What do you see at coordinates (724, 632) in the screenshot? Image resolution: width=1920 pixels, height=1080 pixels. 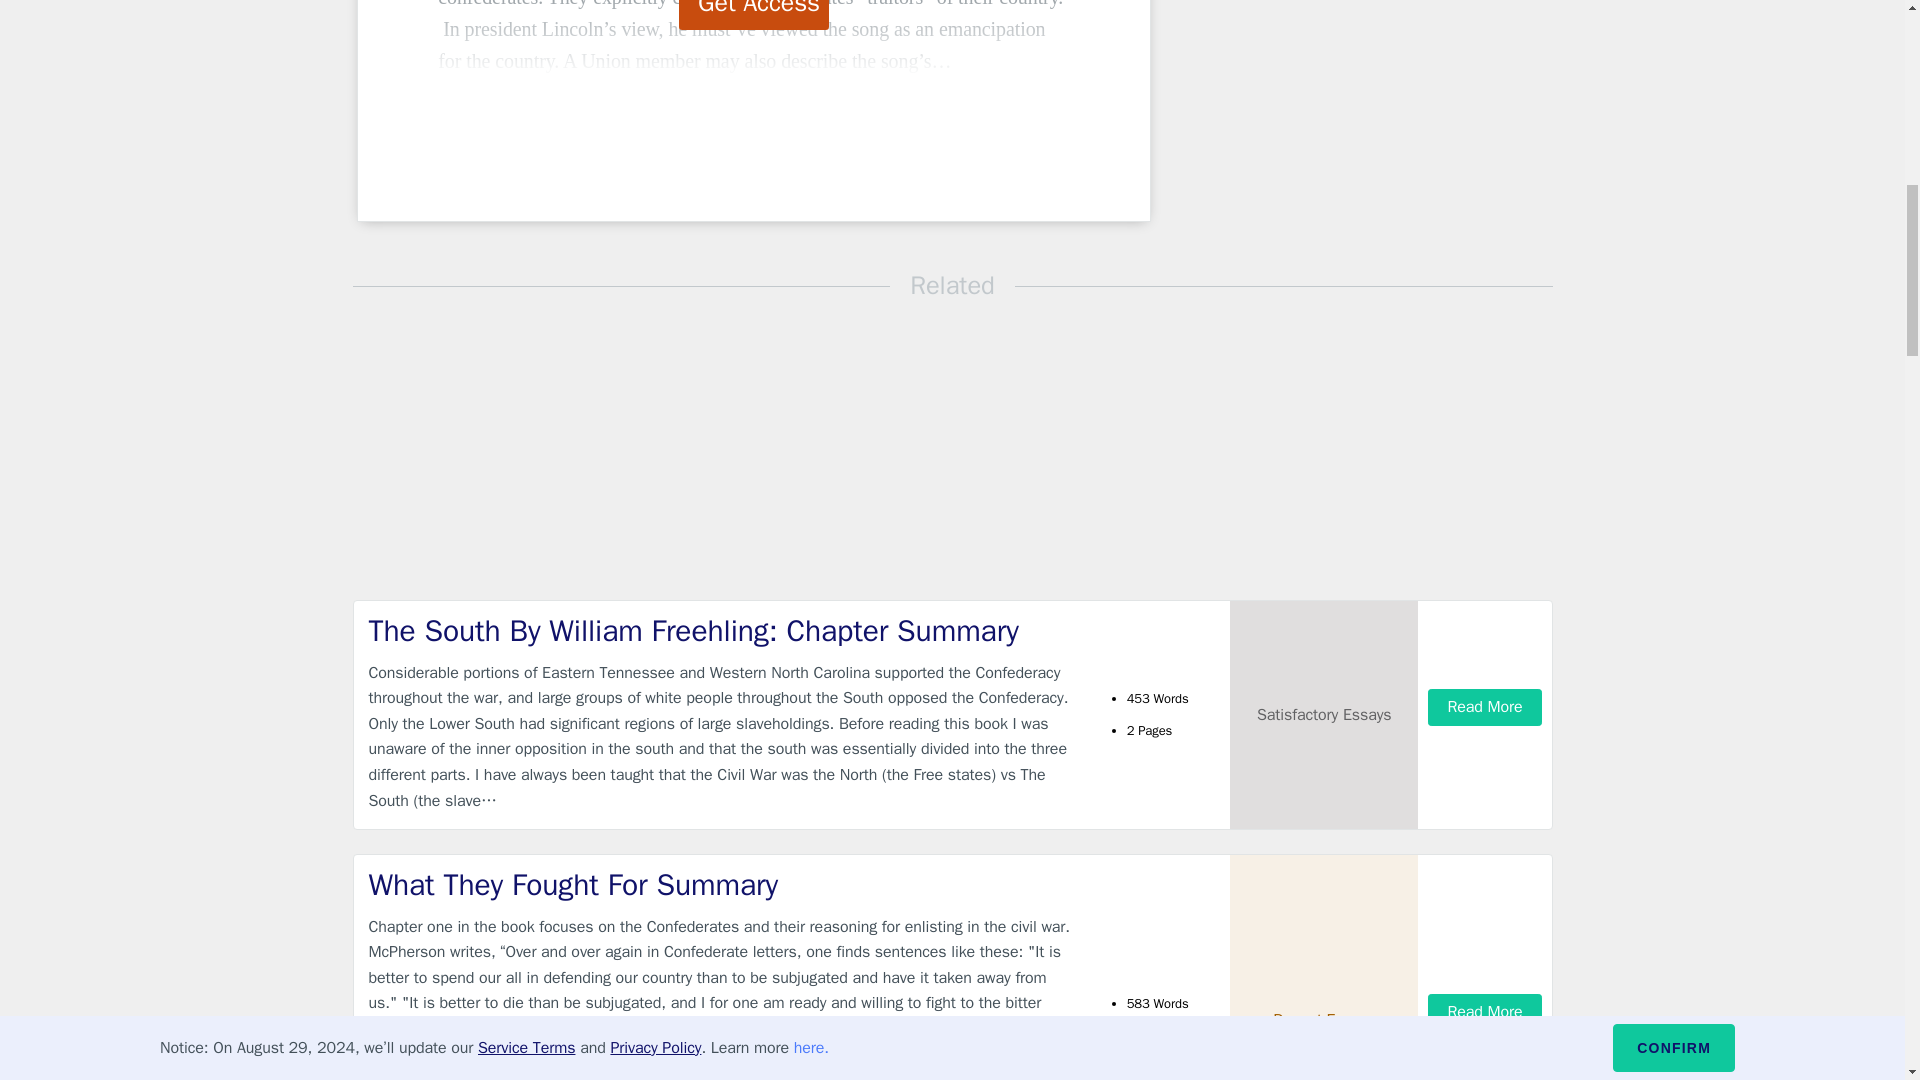 I see `The South By William Freehling: Chapter Summary` at bounding box center [724, 632].